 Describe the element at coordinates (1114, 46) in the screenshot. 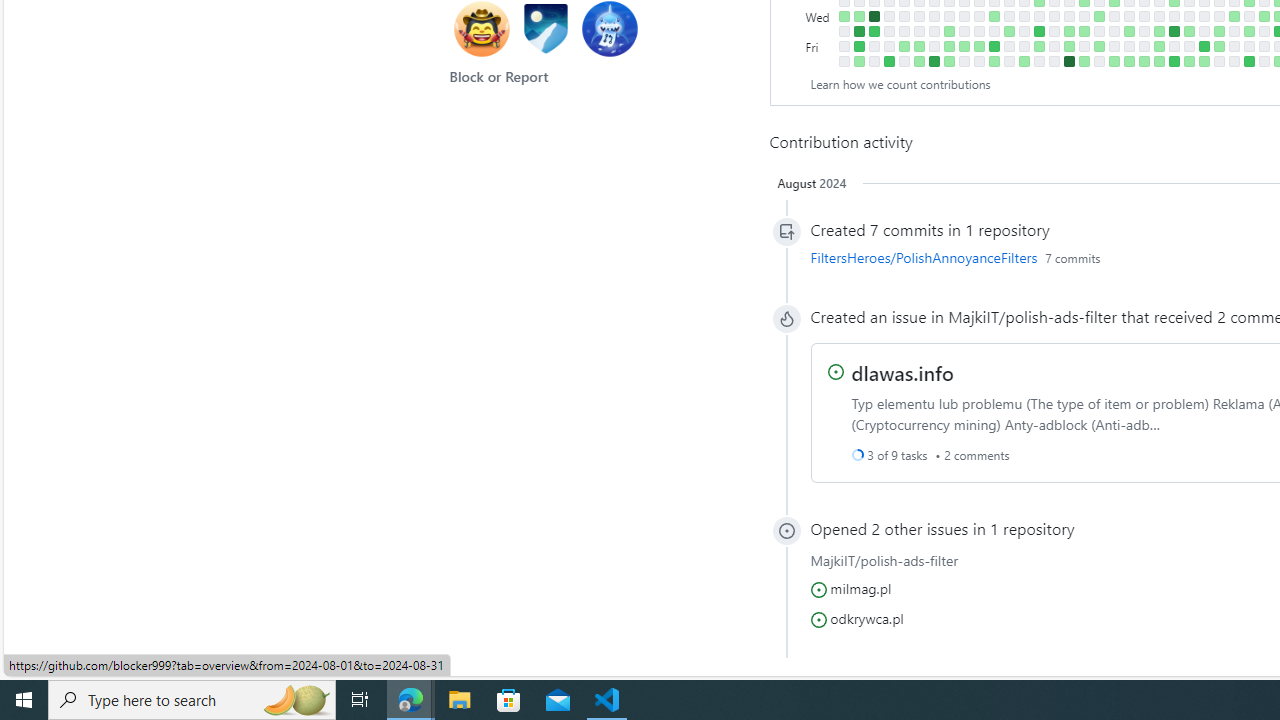

I see `No contributions on May 10th.` at that location.